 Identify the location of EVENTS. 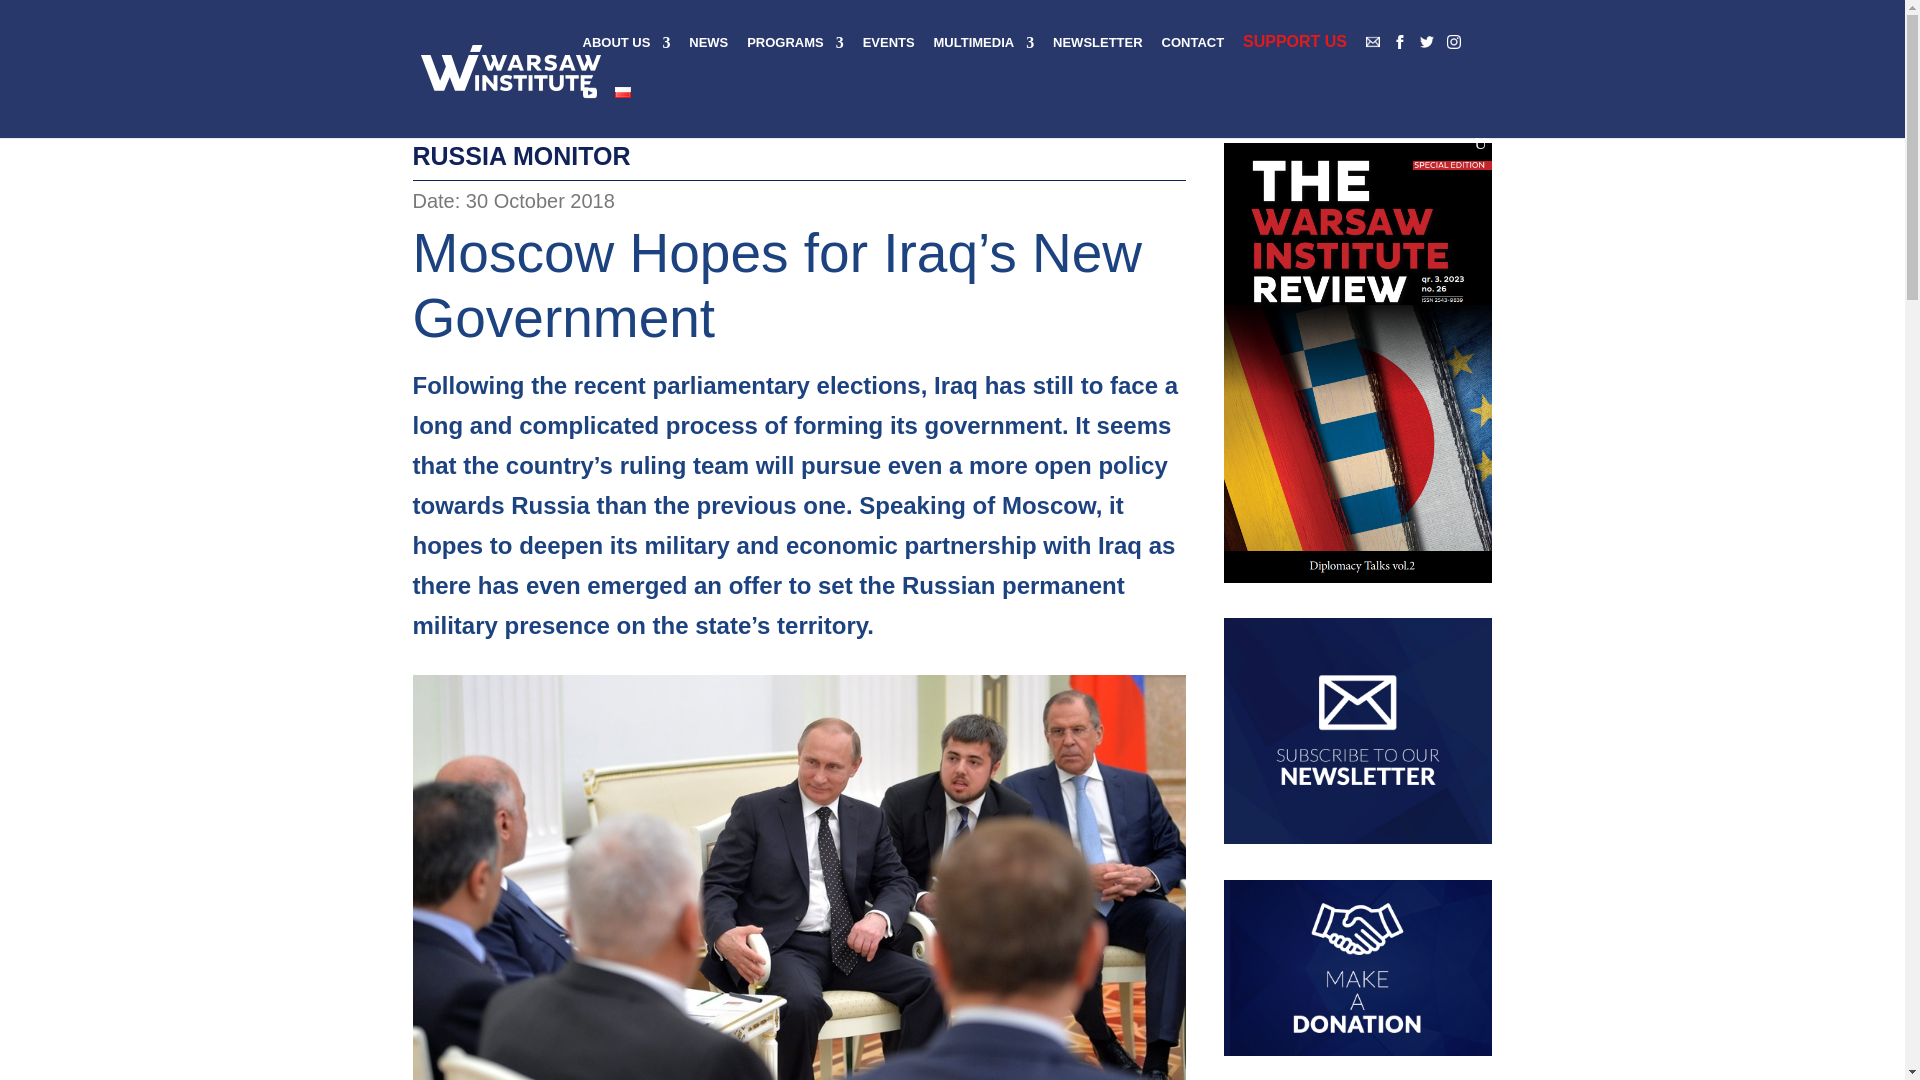
(888, 59).